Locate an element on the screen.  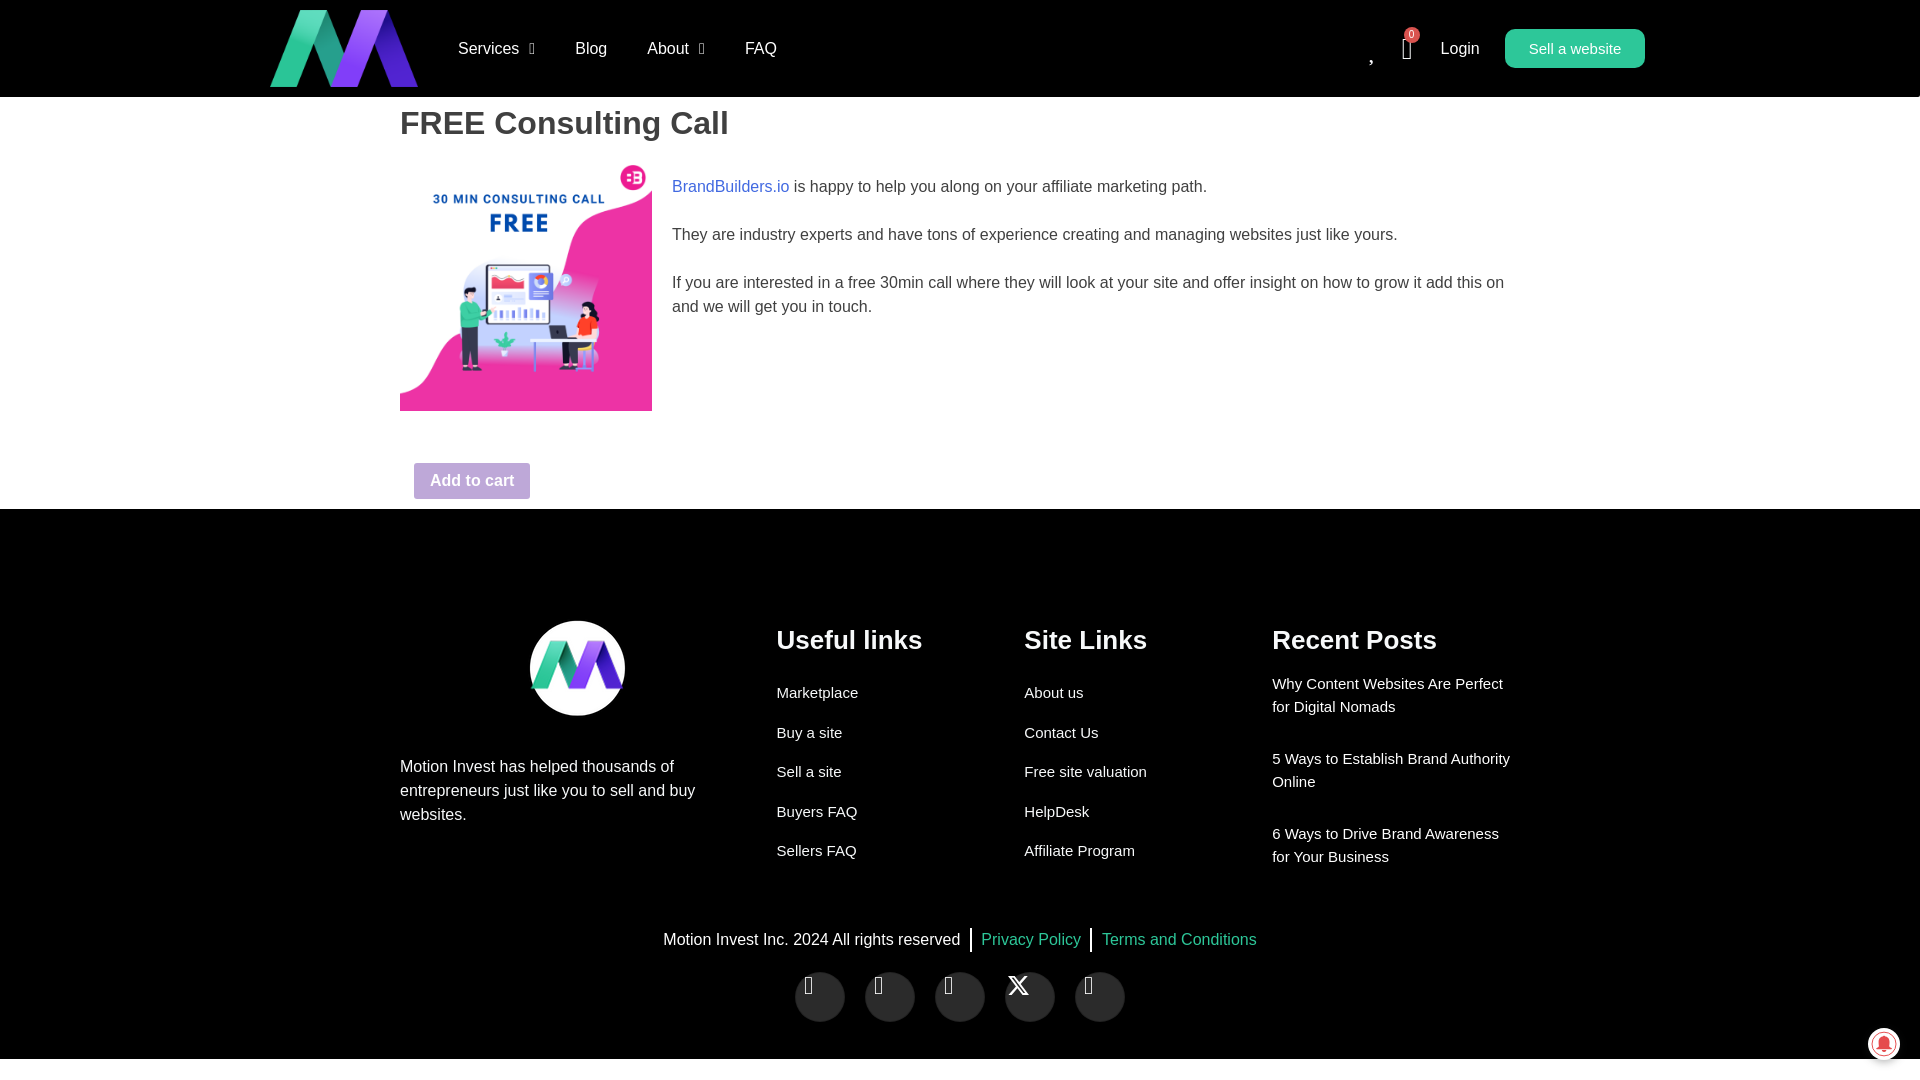
Blog is located at coordinates (590, 48).